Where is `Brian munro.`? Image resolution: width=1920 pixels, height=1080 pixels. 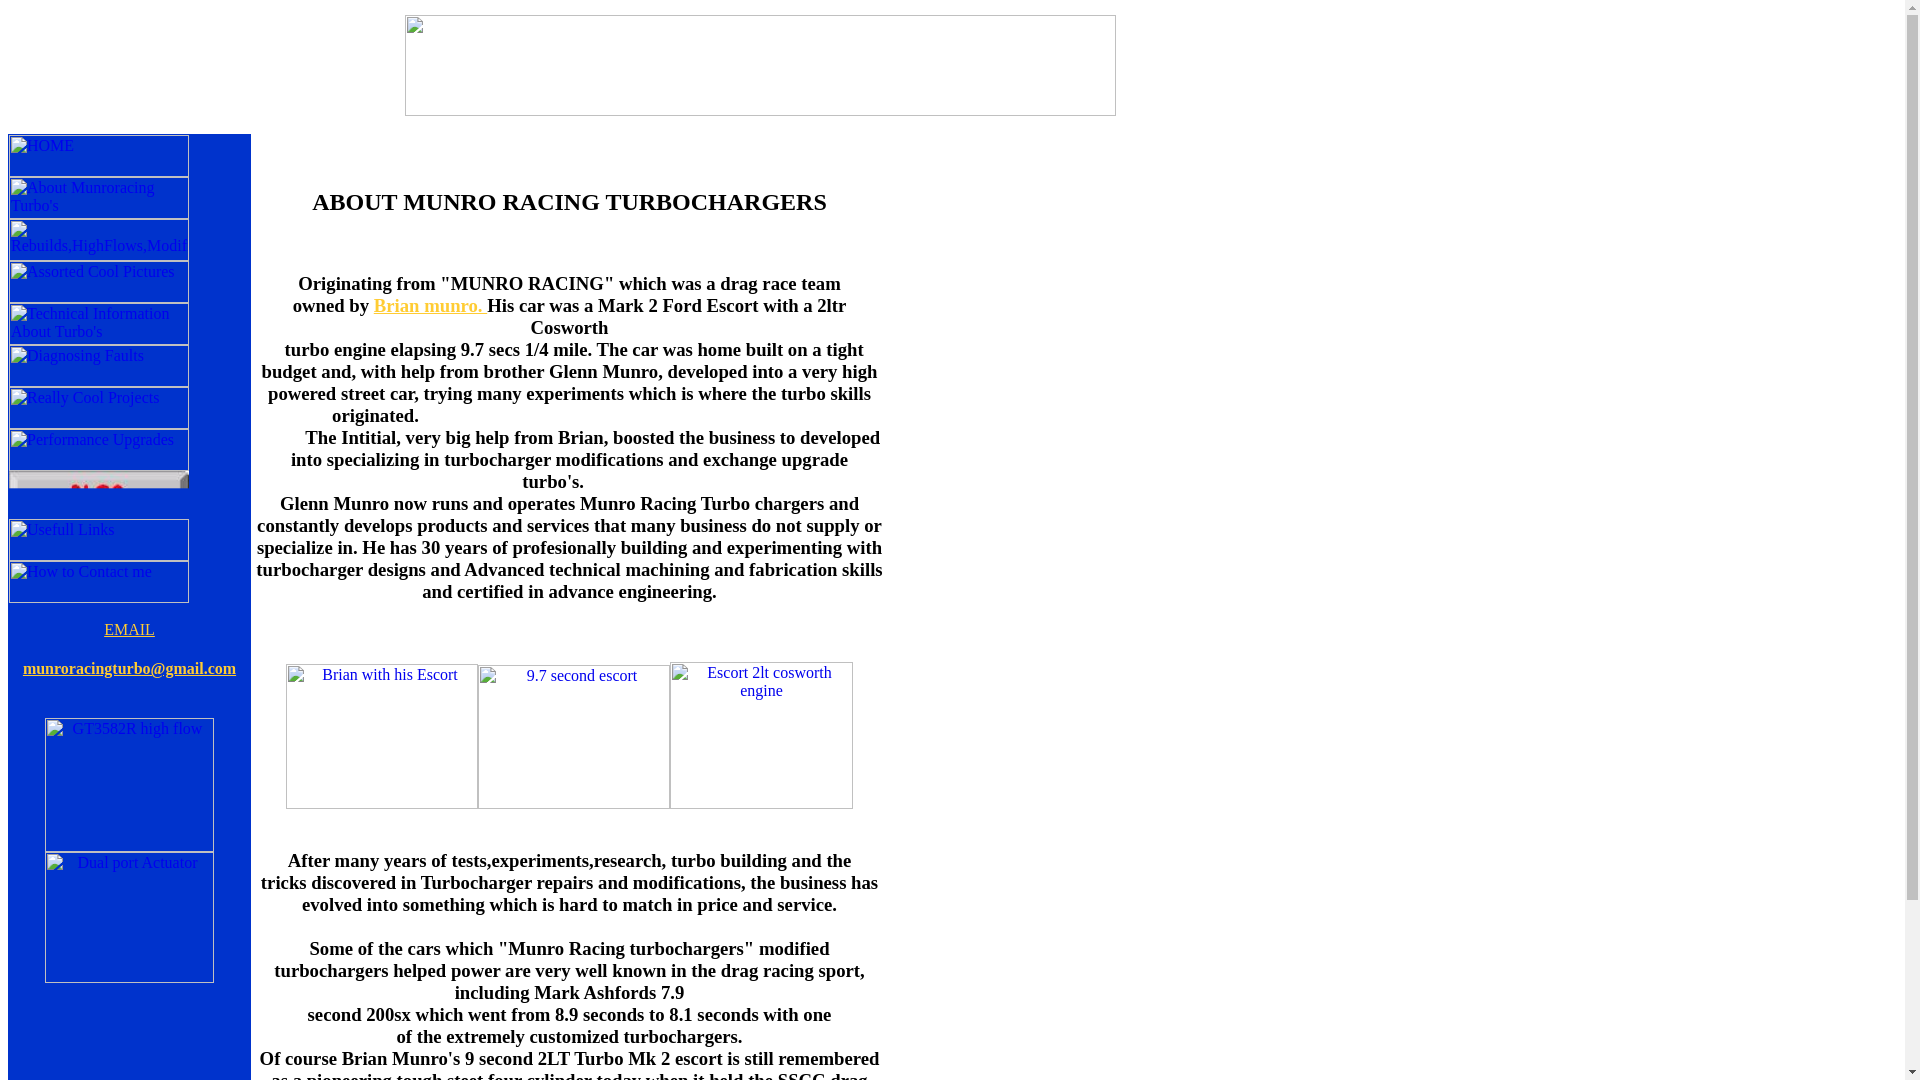
Brian munro. is located at coordinates (430, 305).